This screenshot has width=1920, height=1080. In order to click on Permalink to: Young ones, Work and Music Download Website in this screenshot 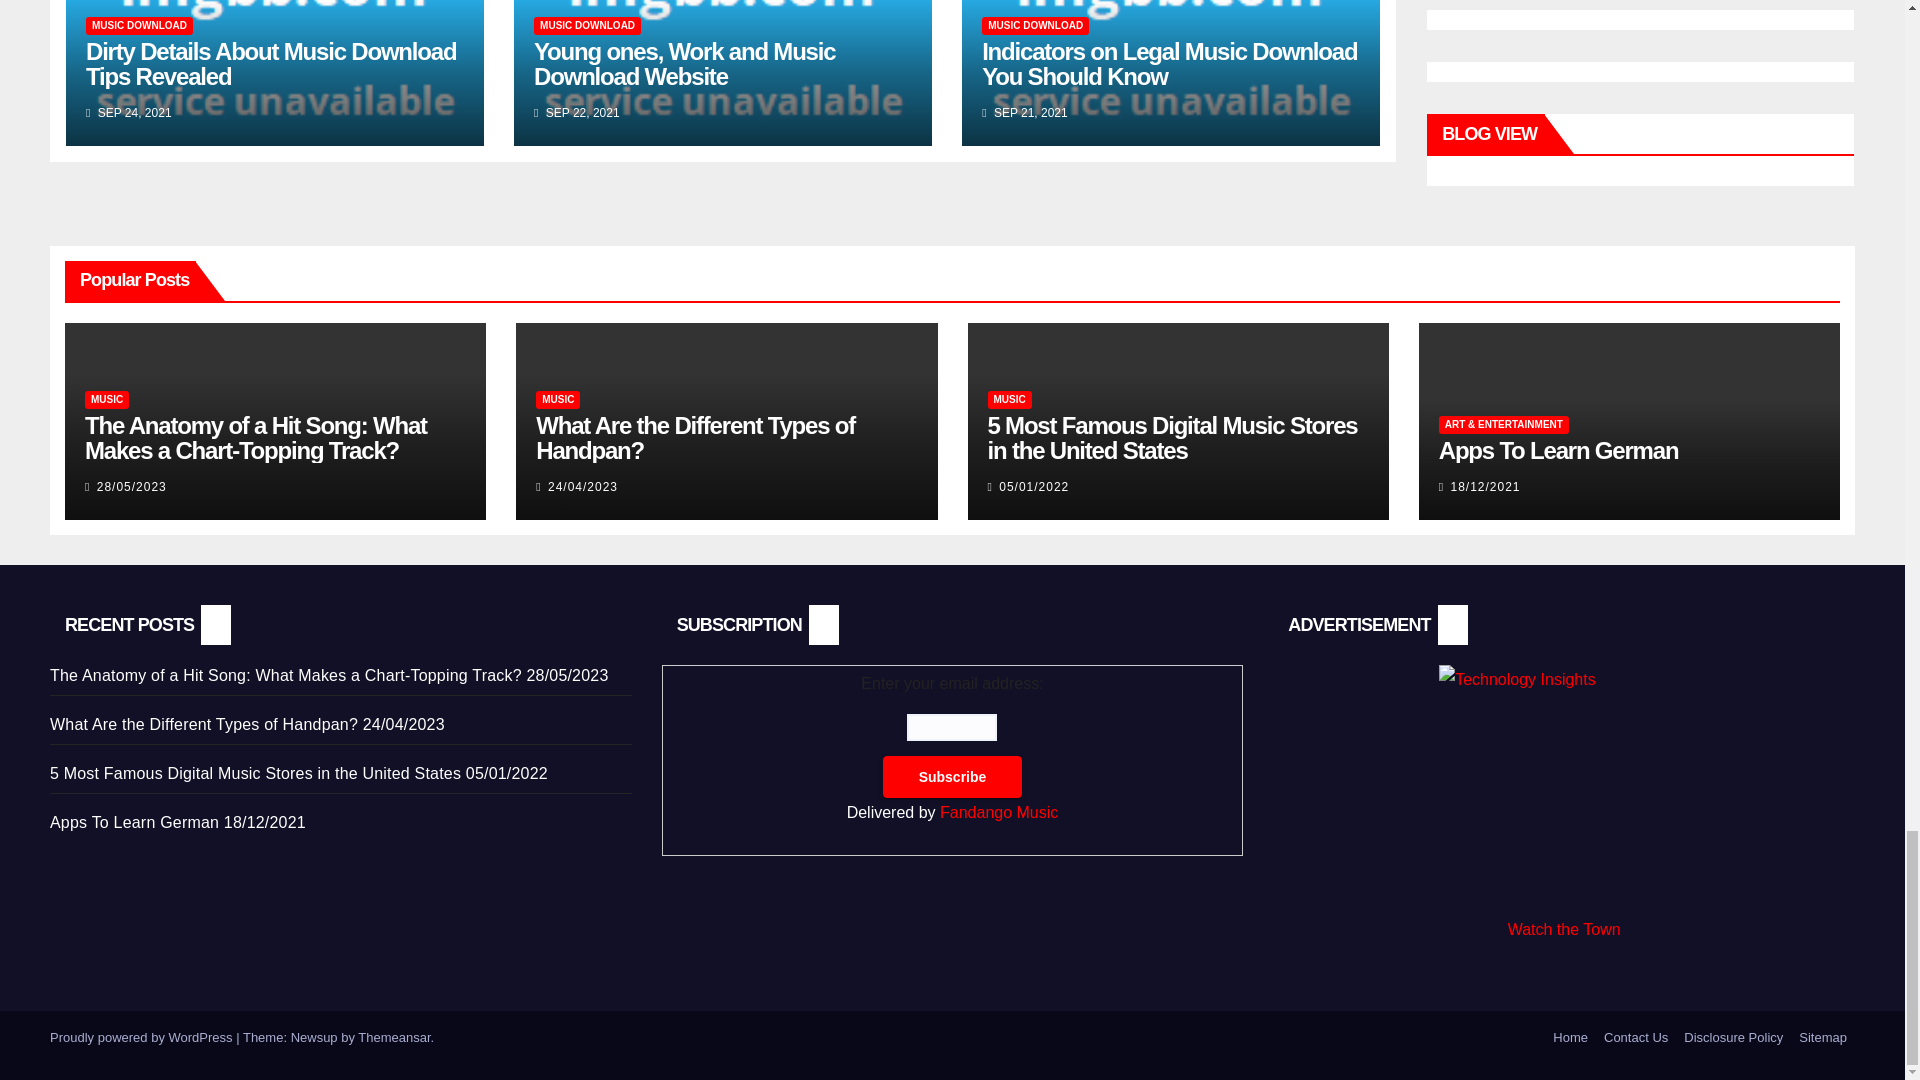, I will do `click(684, 63)`.